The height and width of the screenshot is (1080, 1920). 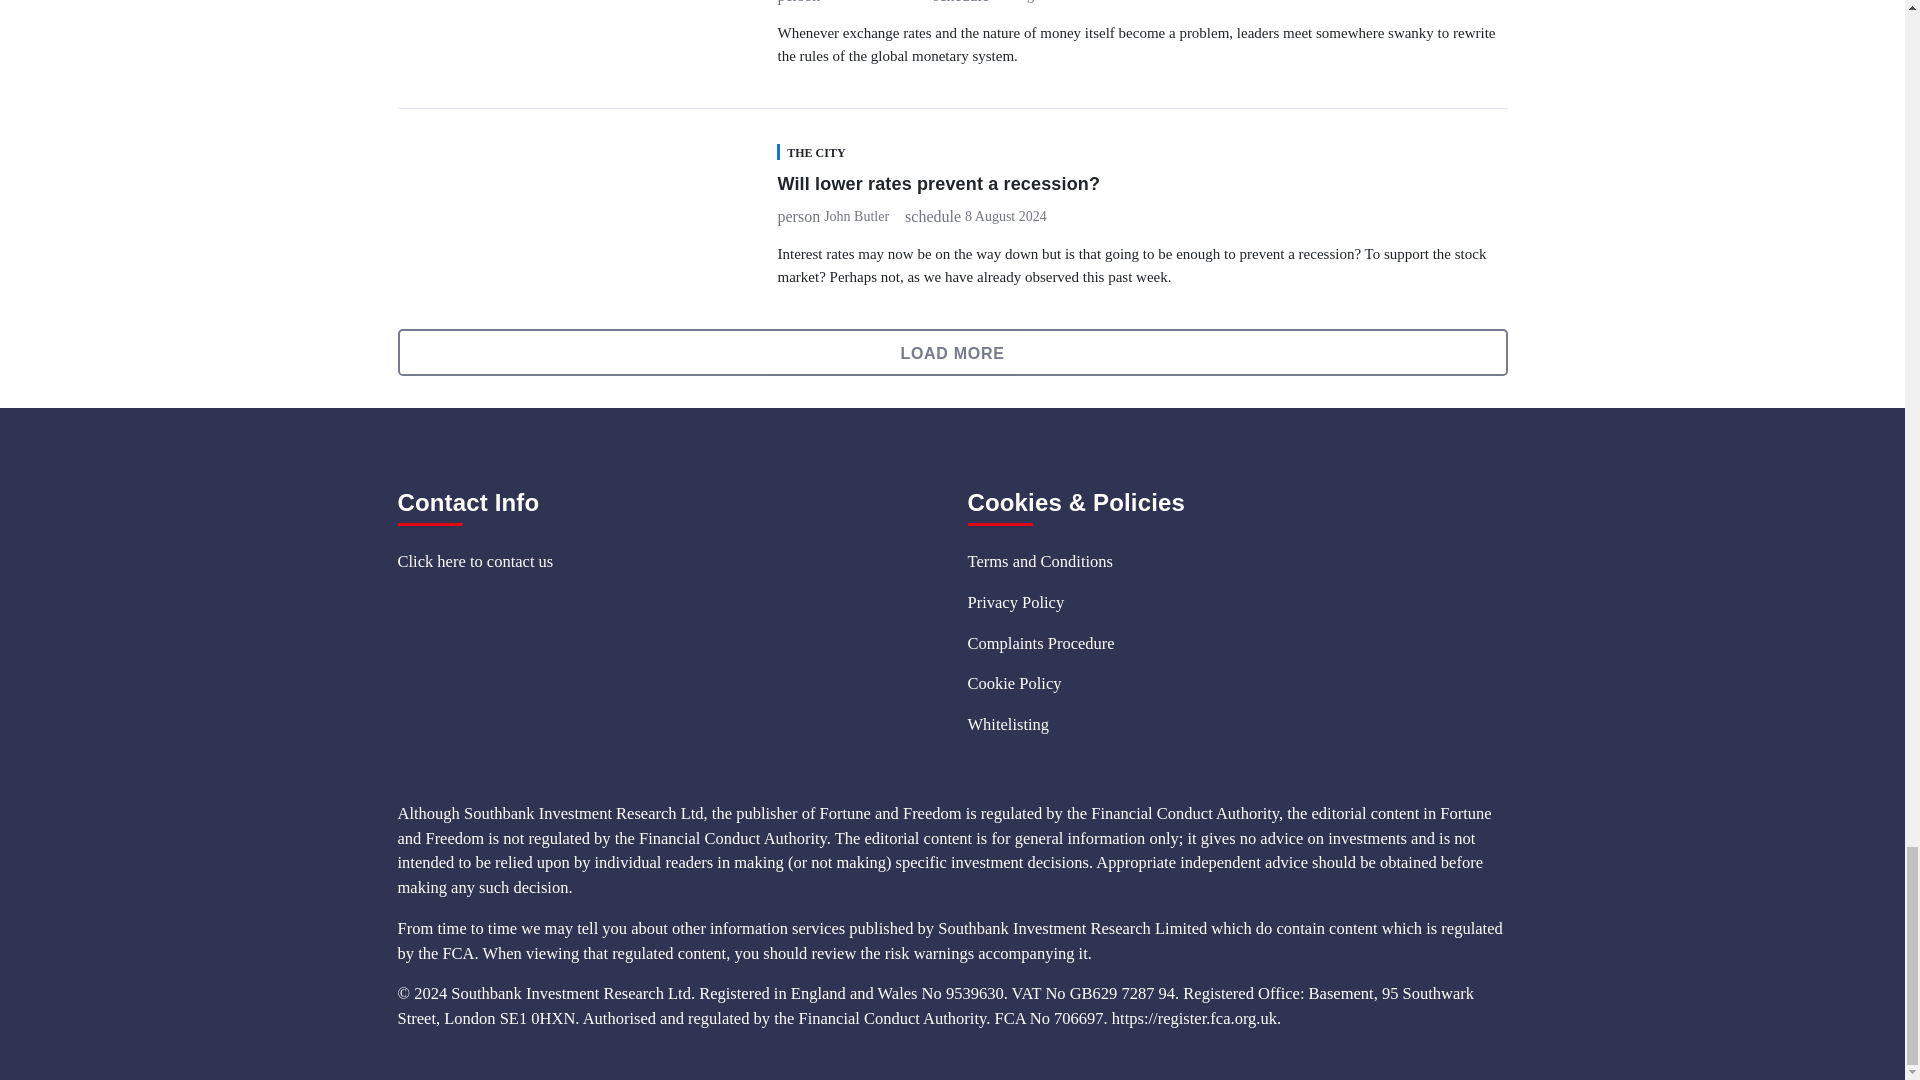 What do you see at coordinates (810, 152) in the screenshot?
I see `THE CITY` at bounding box center [810, 152].